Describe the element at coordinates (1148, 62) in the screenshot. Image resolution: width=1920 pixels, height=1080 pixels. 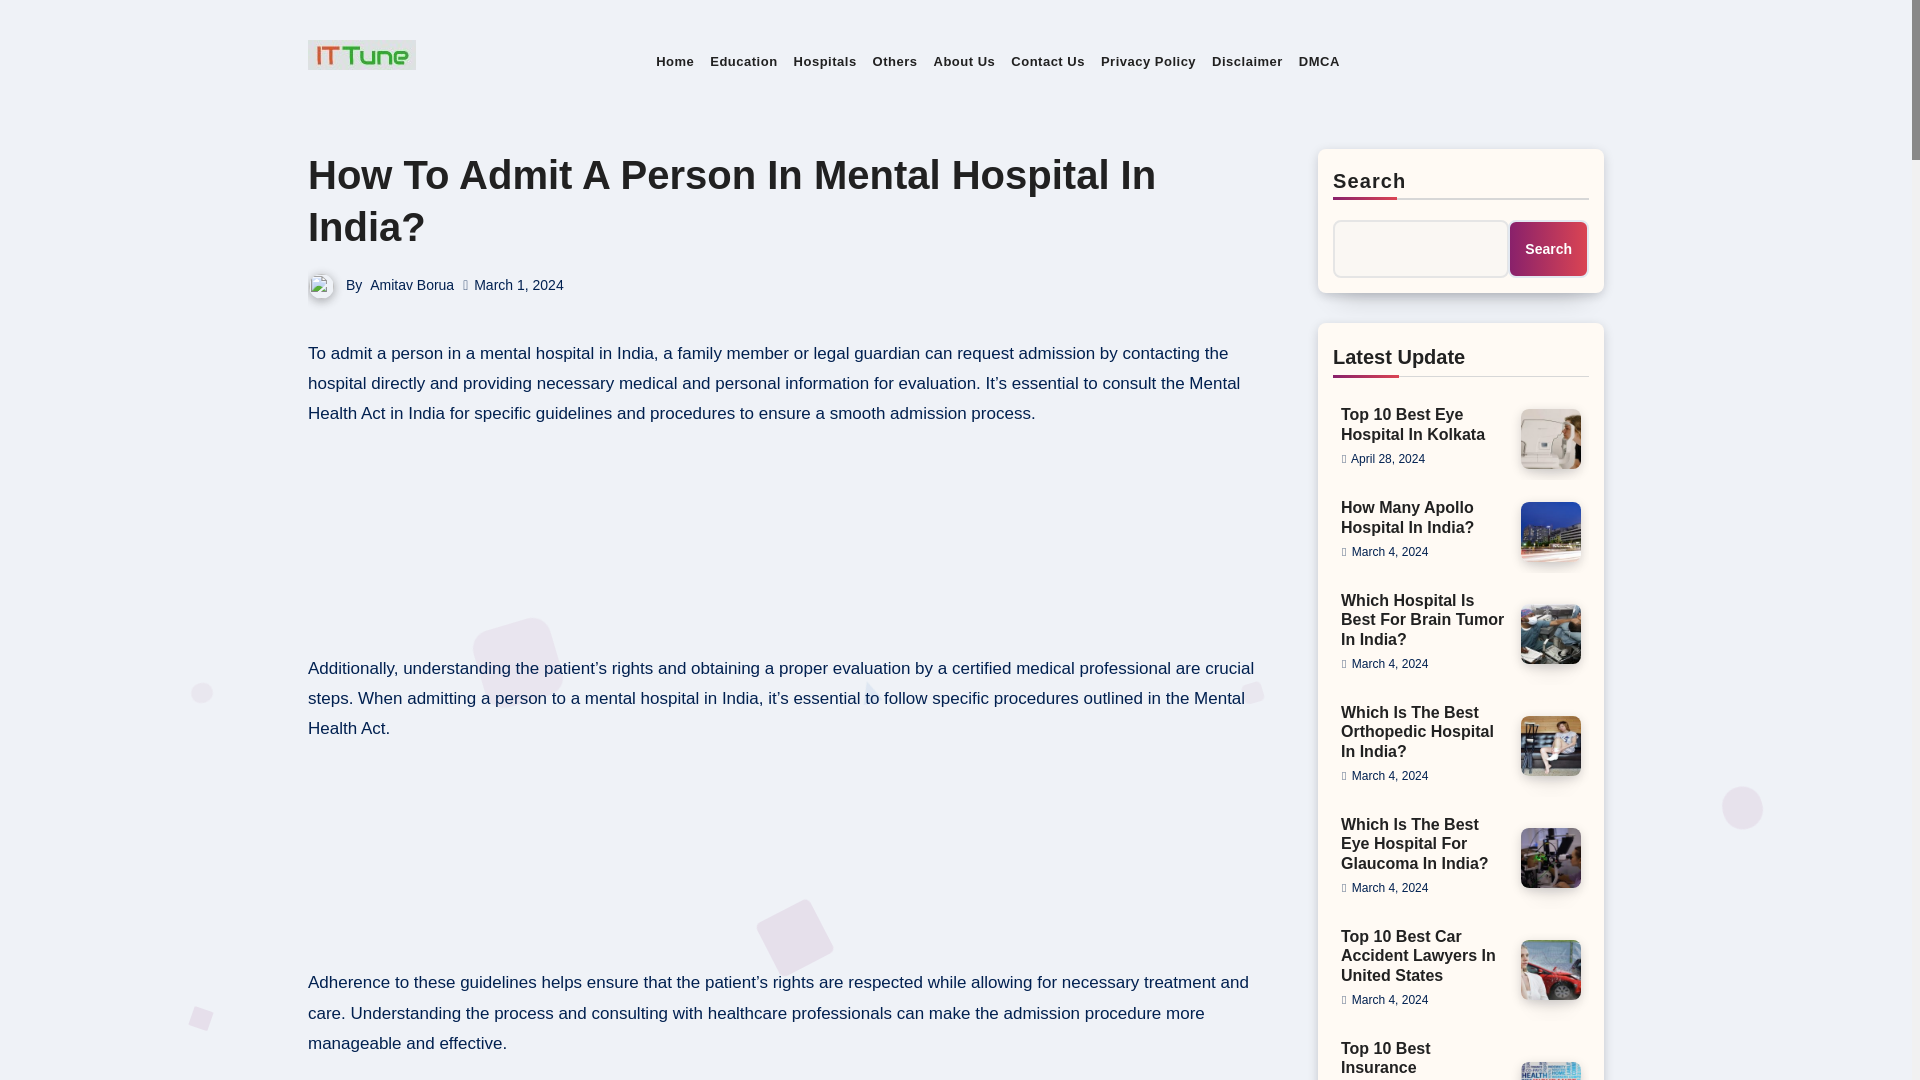
I see `Privacy Policy` at that location.